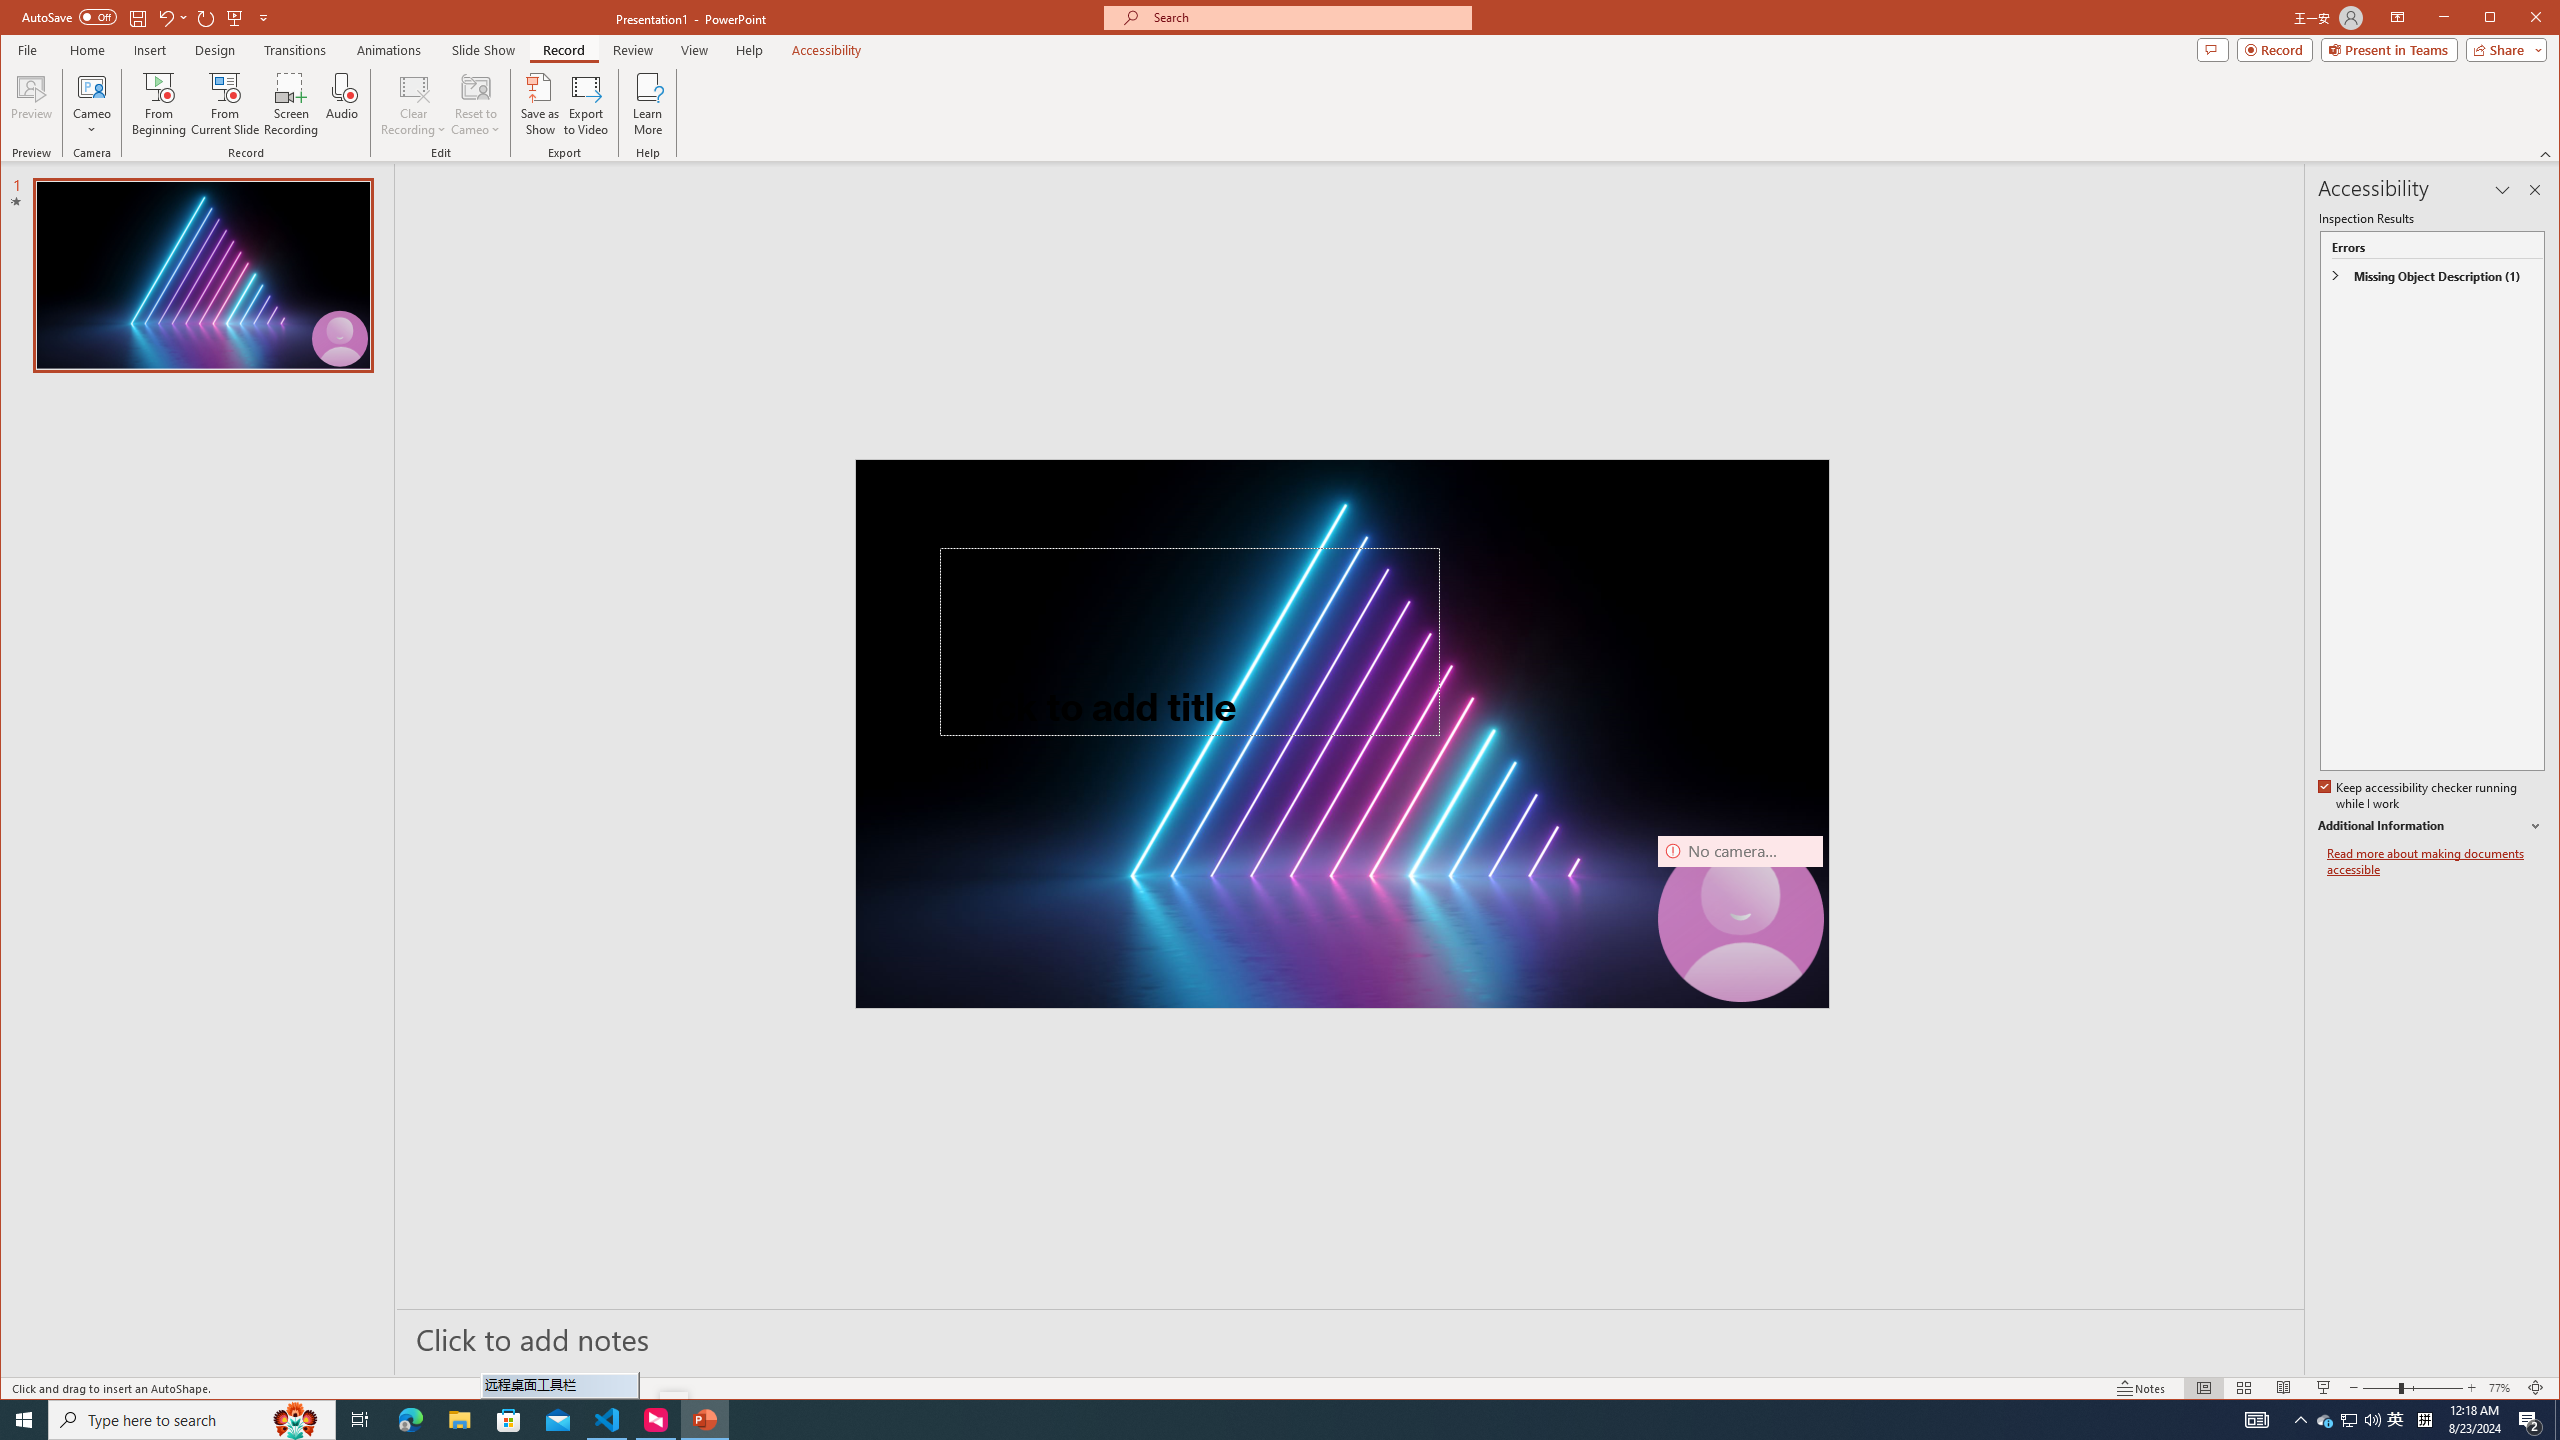  I want to click on Visual Studio Code - 1 running window, so click(608, 1420).